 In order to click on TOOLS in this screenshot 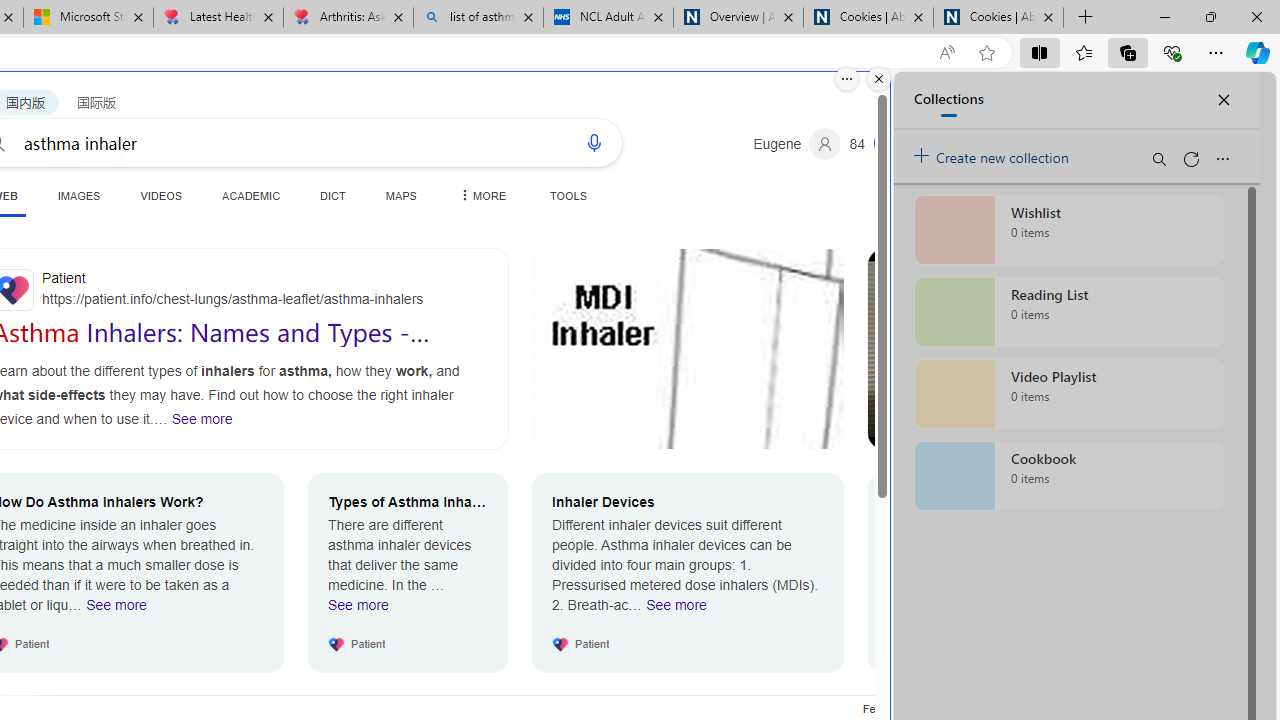, I will do `click(568, 195)`.